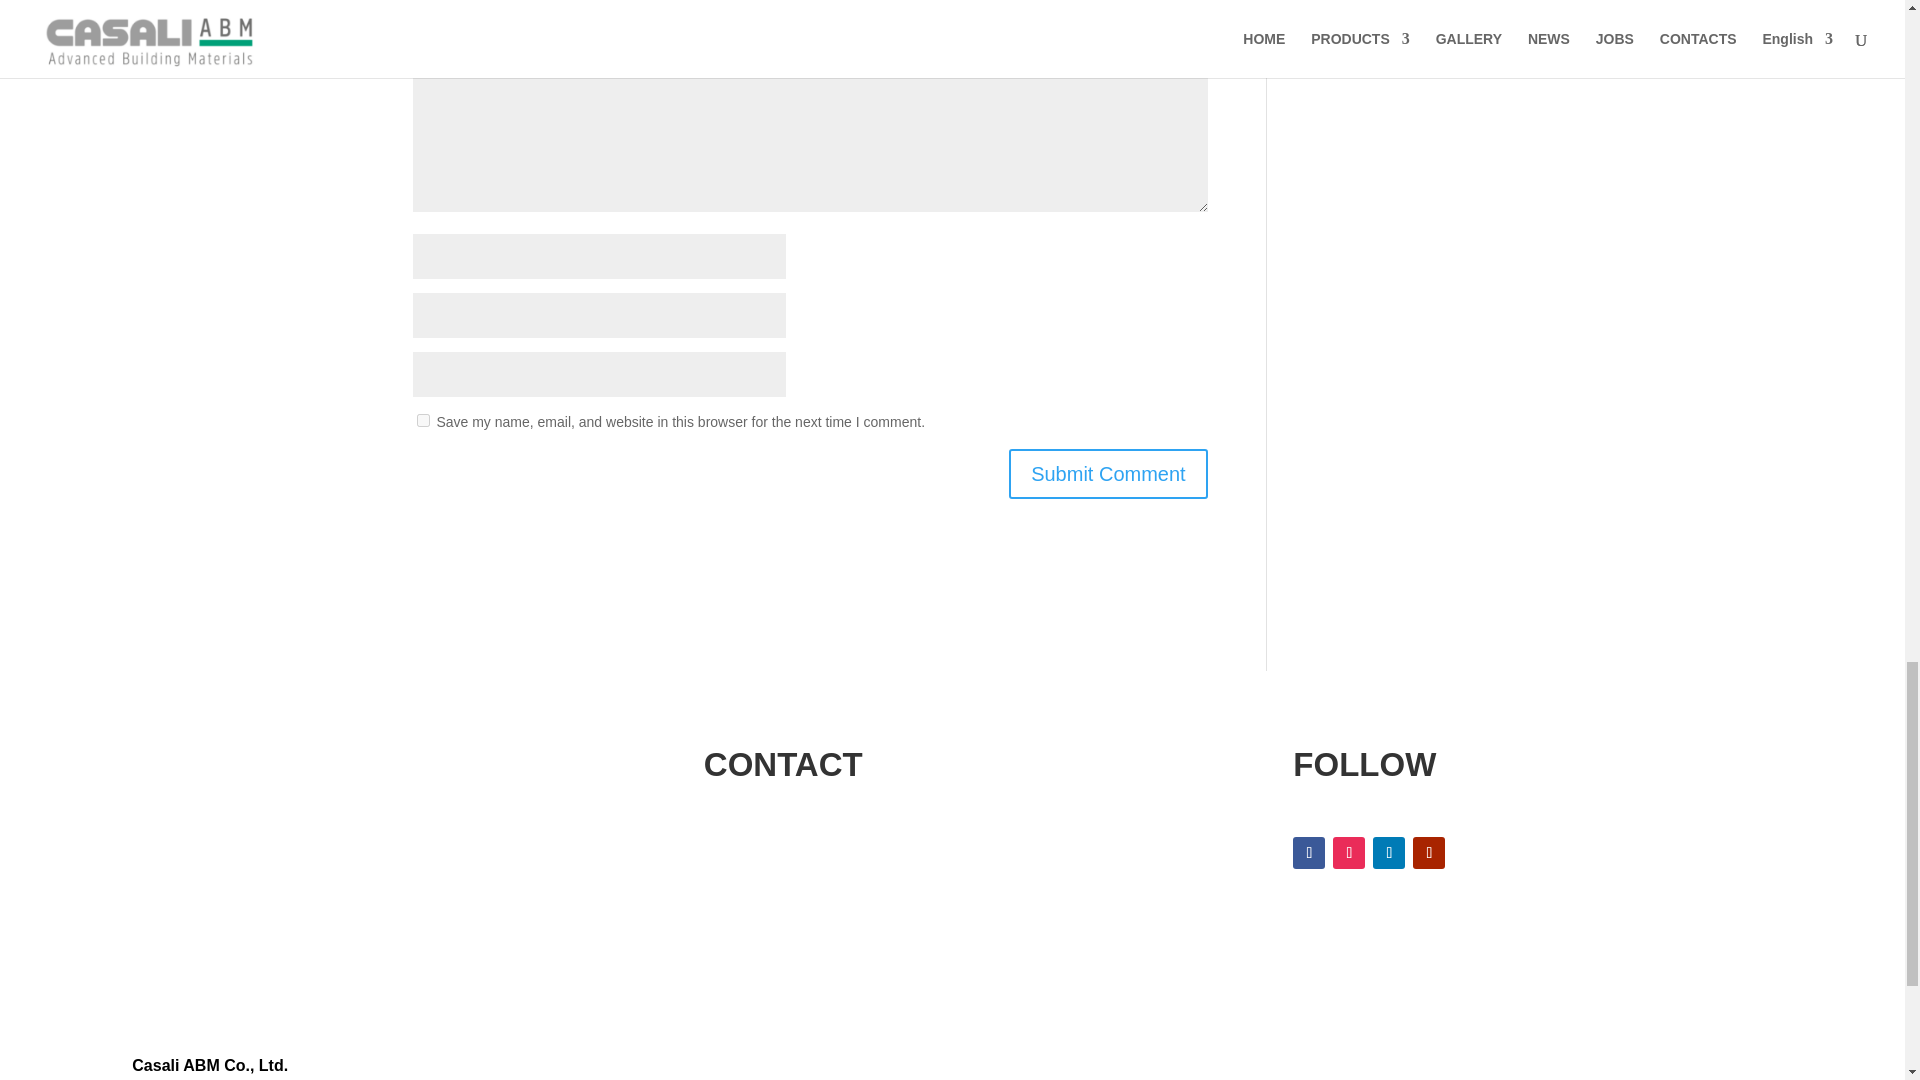 The image size is (1920, 1080). I want to click on Follow on LinkedIn, so click(1388, 853).